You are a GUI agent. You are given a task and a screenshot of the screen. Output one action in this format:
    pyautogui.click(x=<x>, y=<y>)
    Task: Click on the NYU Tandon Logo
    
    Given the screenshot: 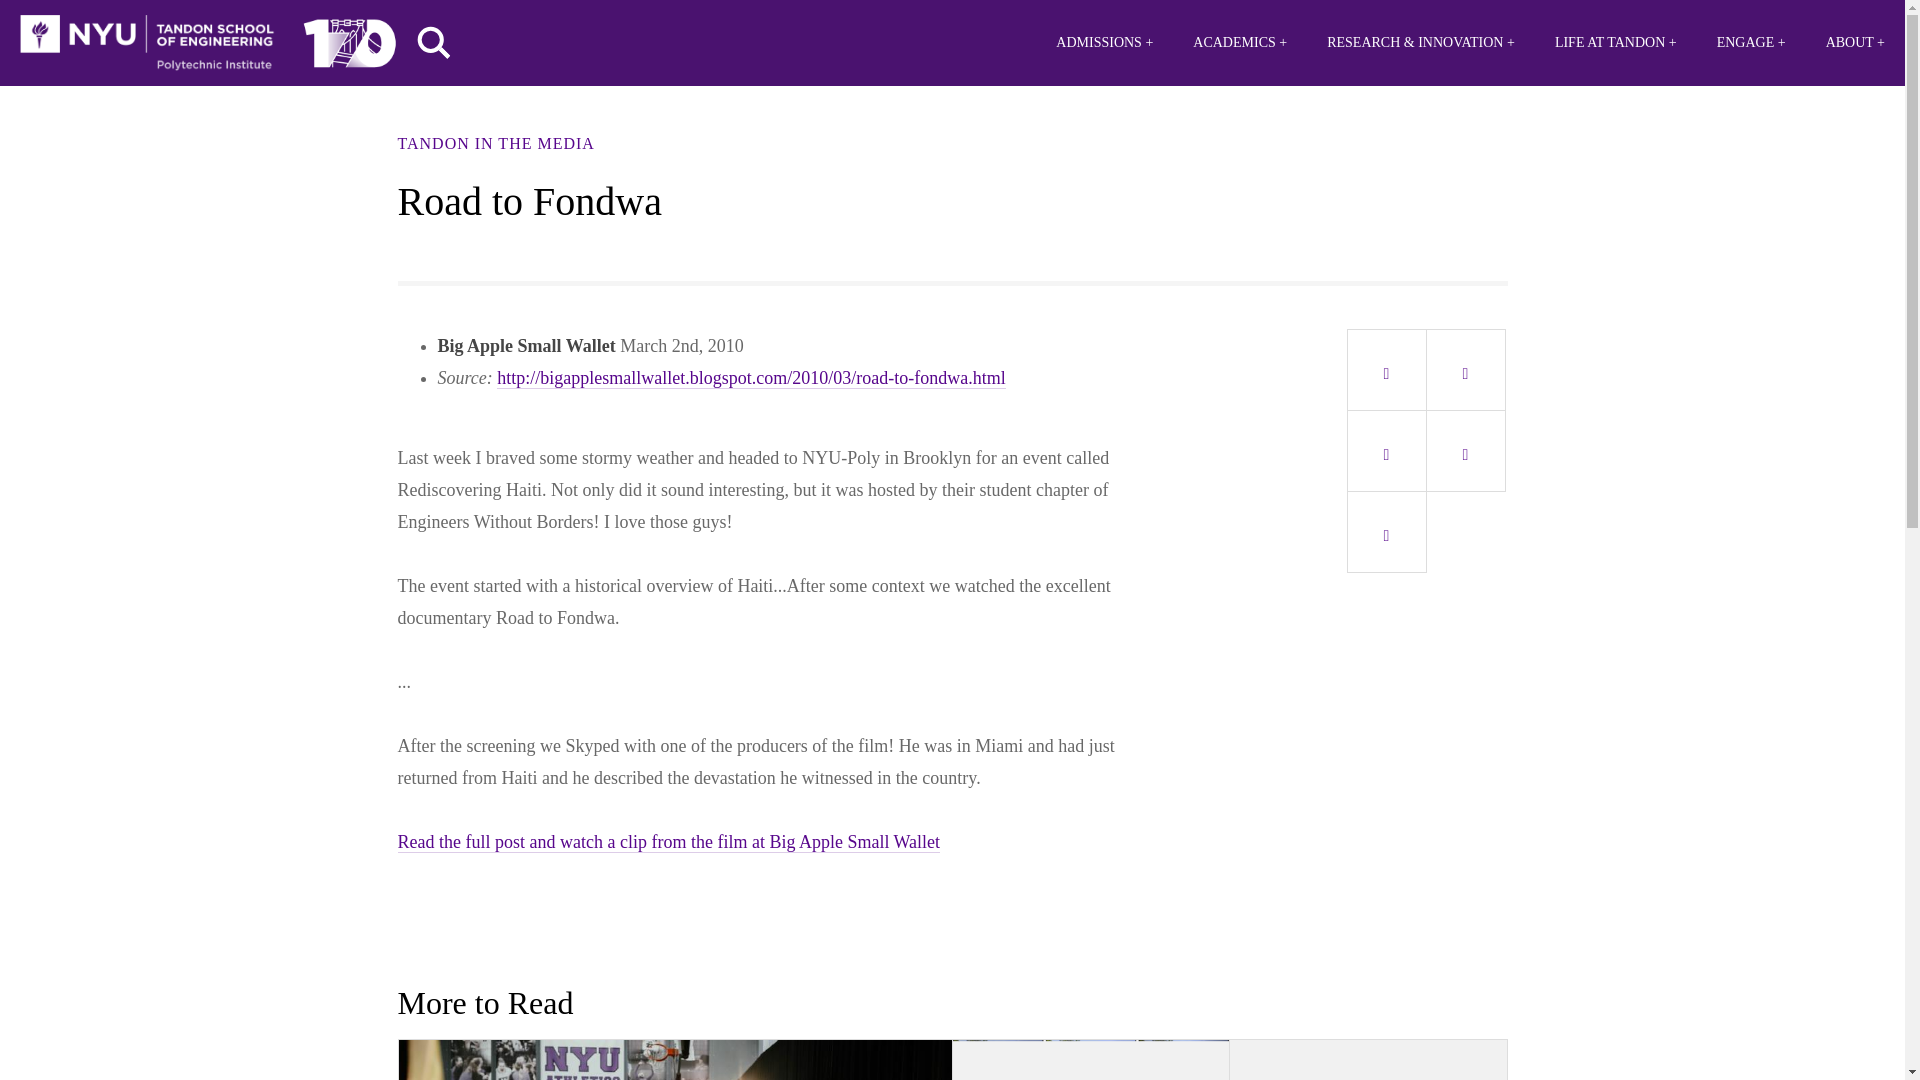 What is the action you would take?
    pyautogui.click(x=146, y=43)
    